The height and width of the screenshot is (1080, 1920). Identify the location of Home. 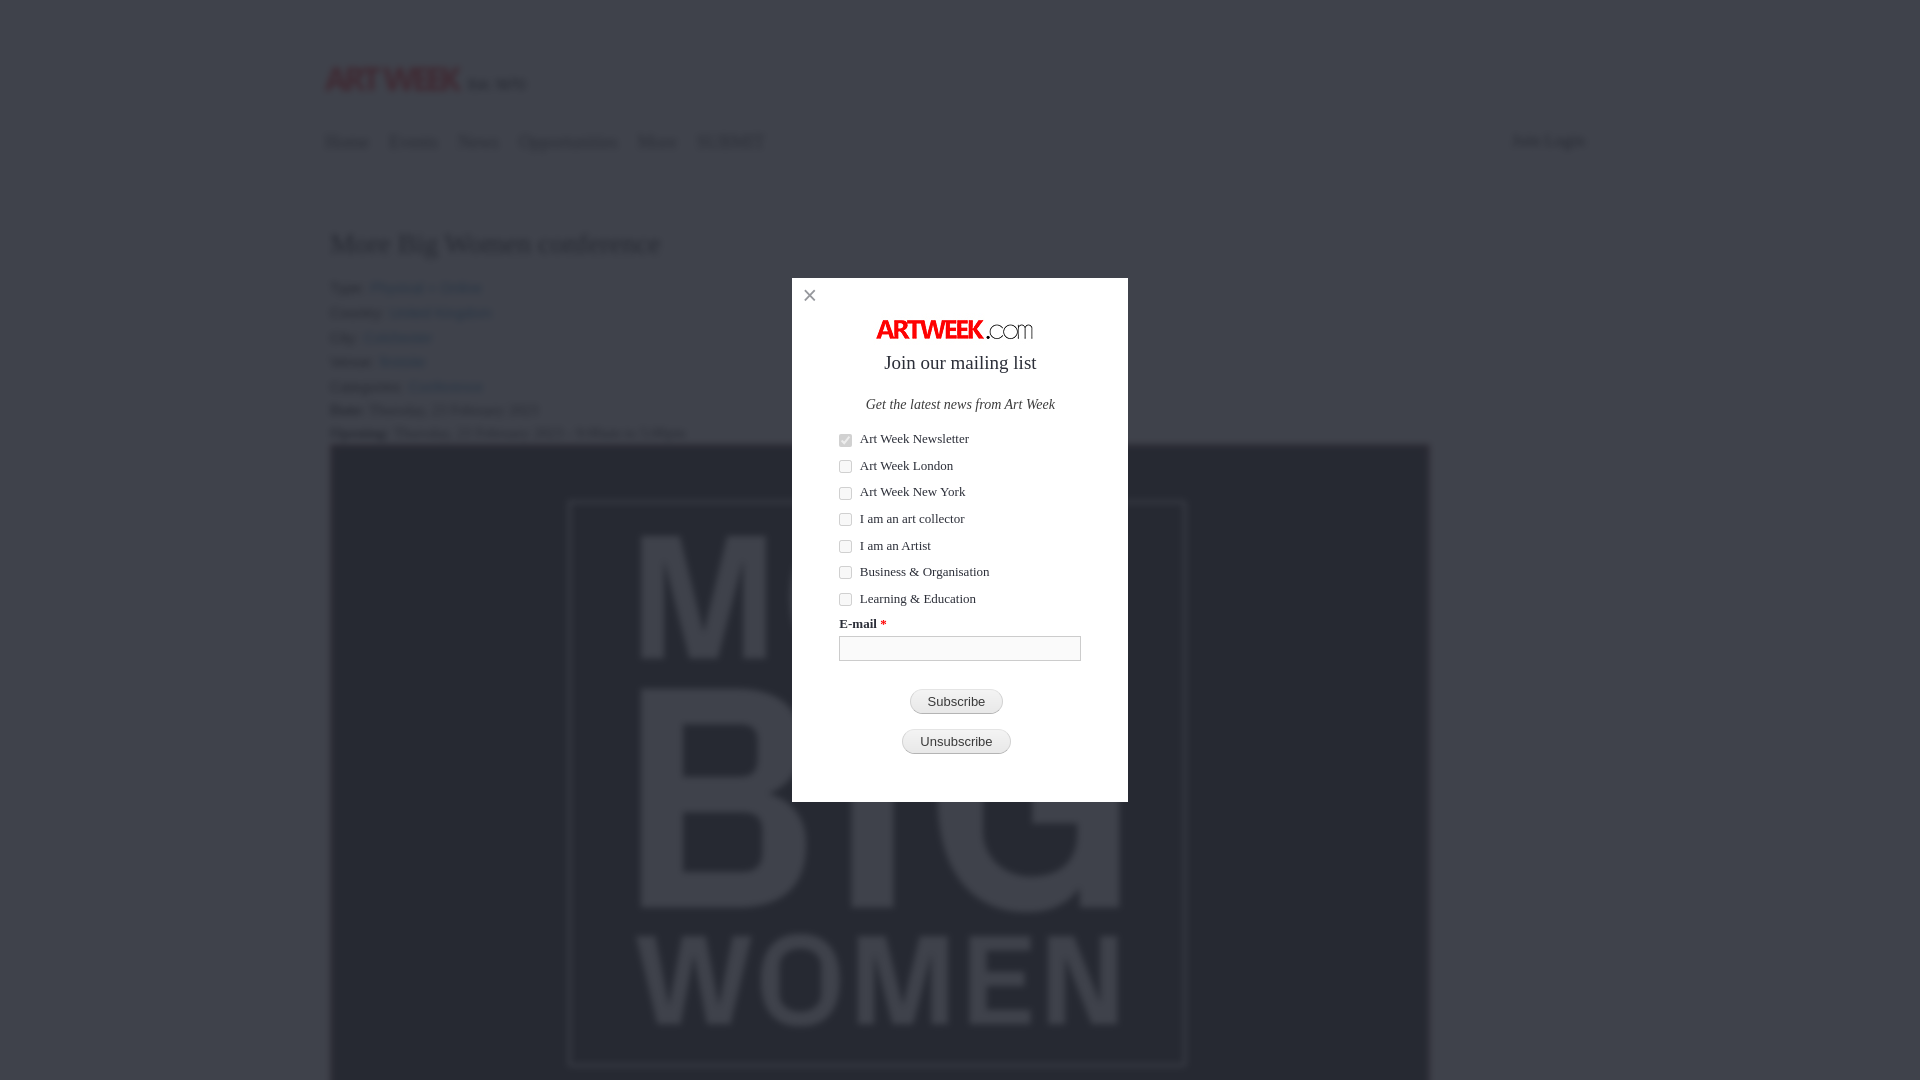
(428, 57).